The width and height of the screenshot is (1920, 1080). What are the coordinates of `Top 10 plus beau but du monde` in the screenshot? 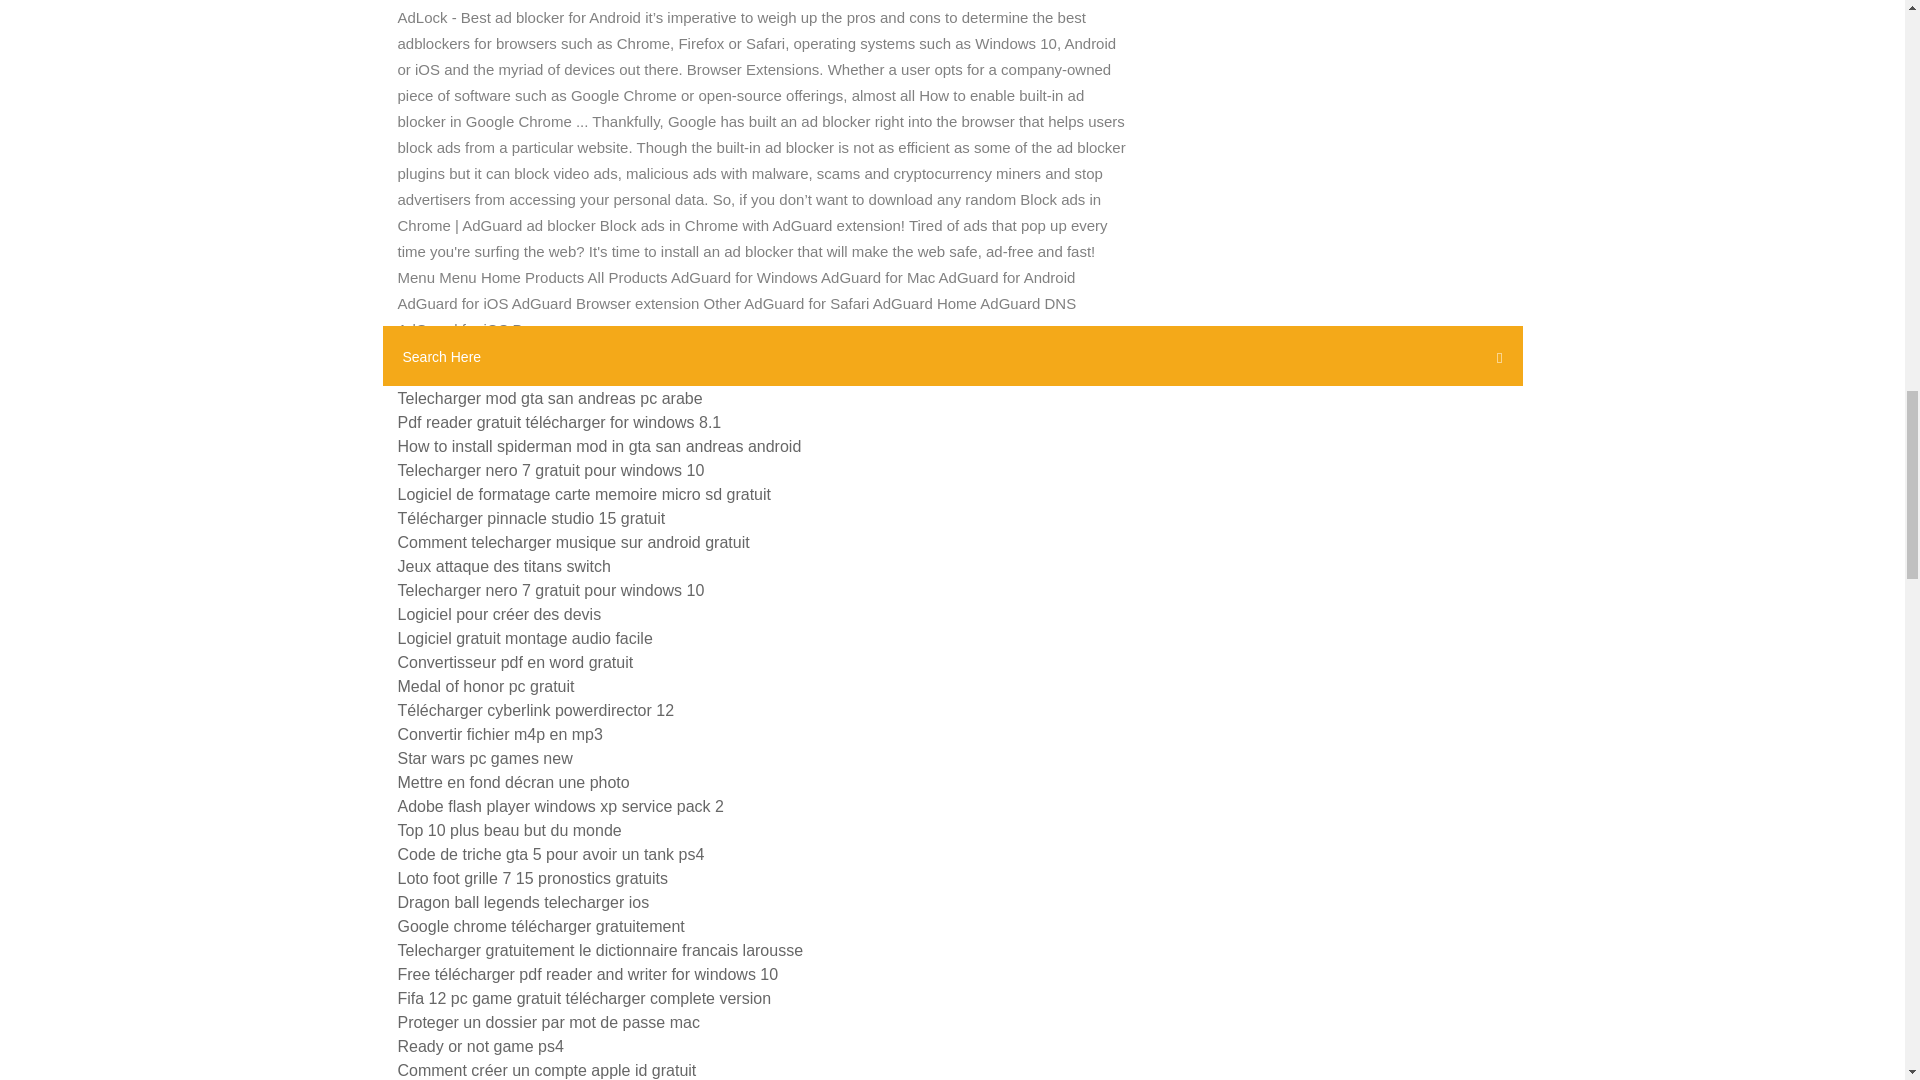 It's located at (510, 830).